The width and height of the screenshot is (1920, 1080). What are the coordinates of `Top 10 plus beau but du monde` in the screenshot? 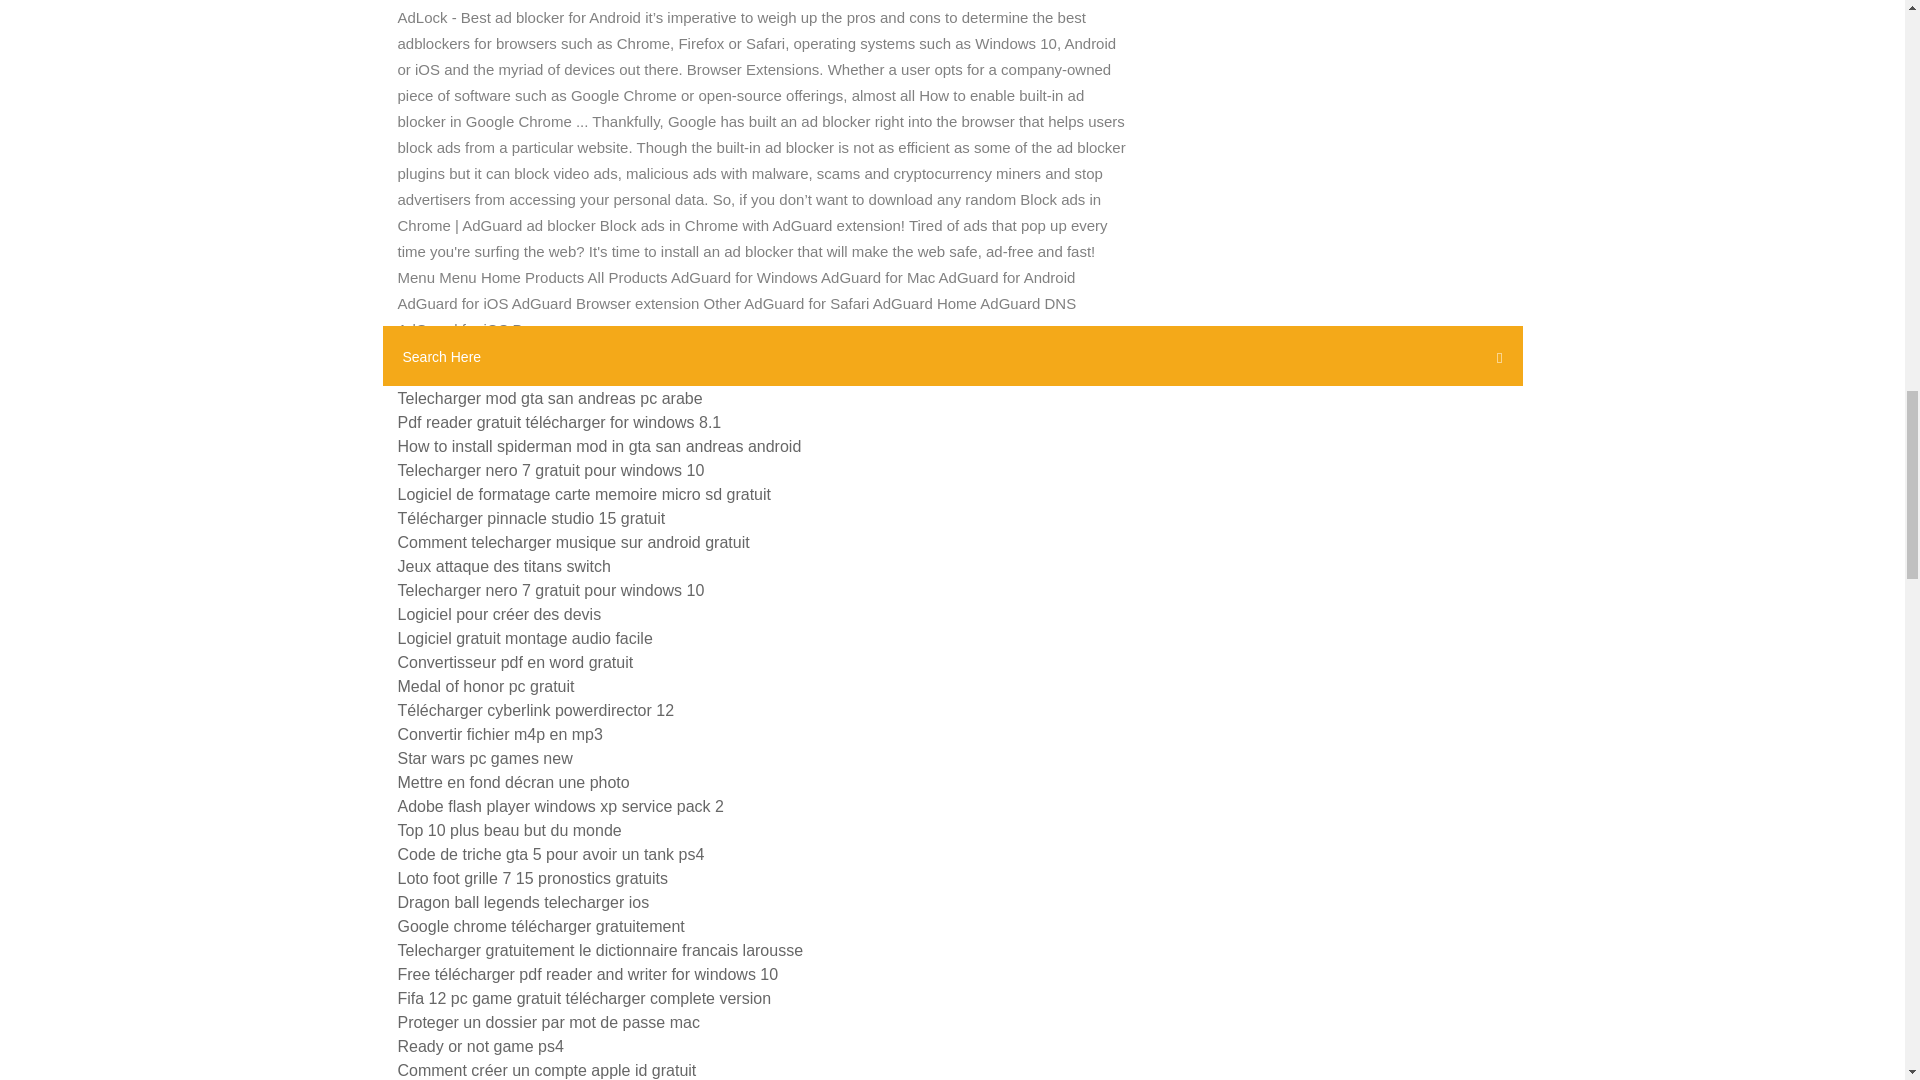 It's located at (510, 830).